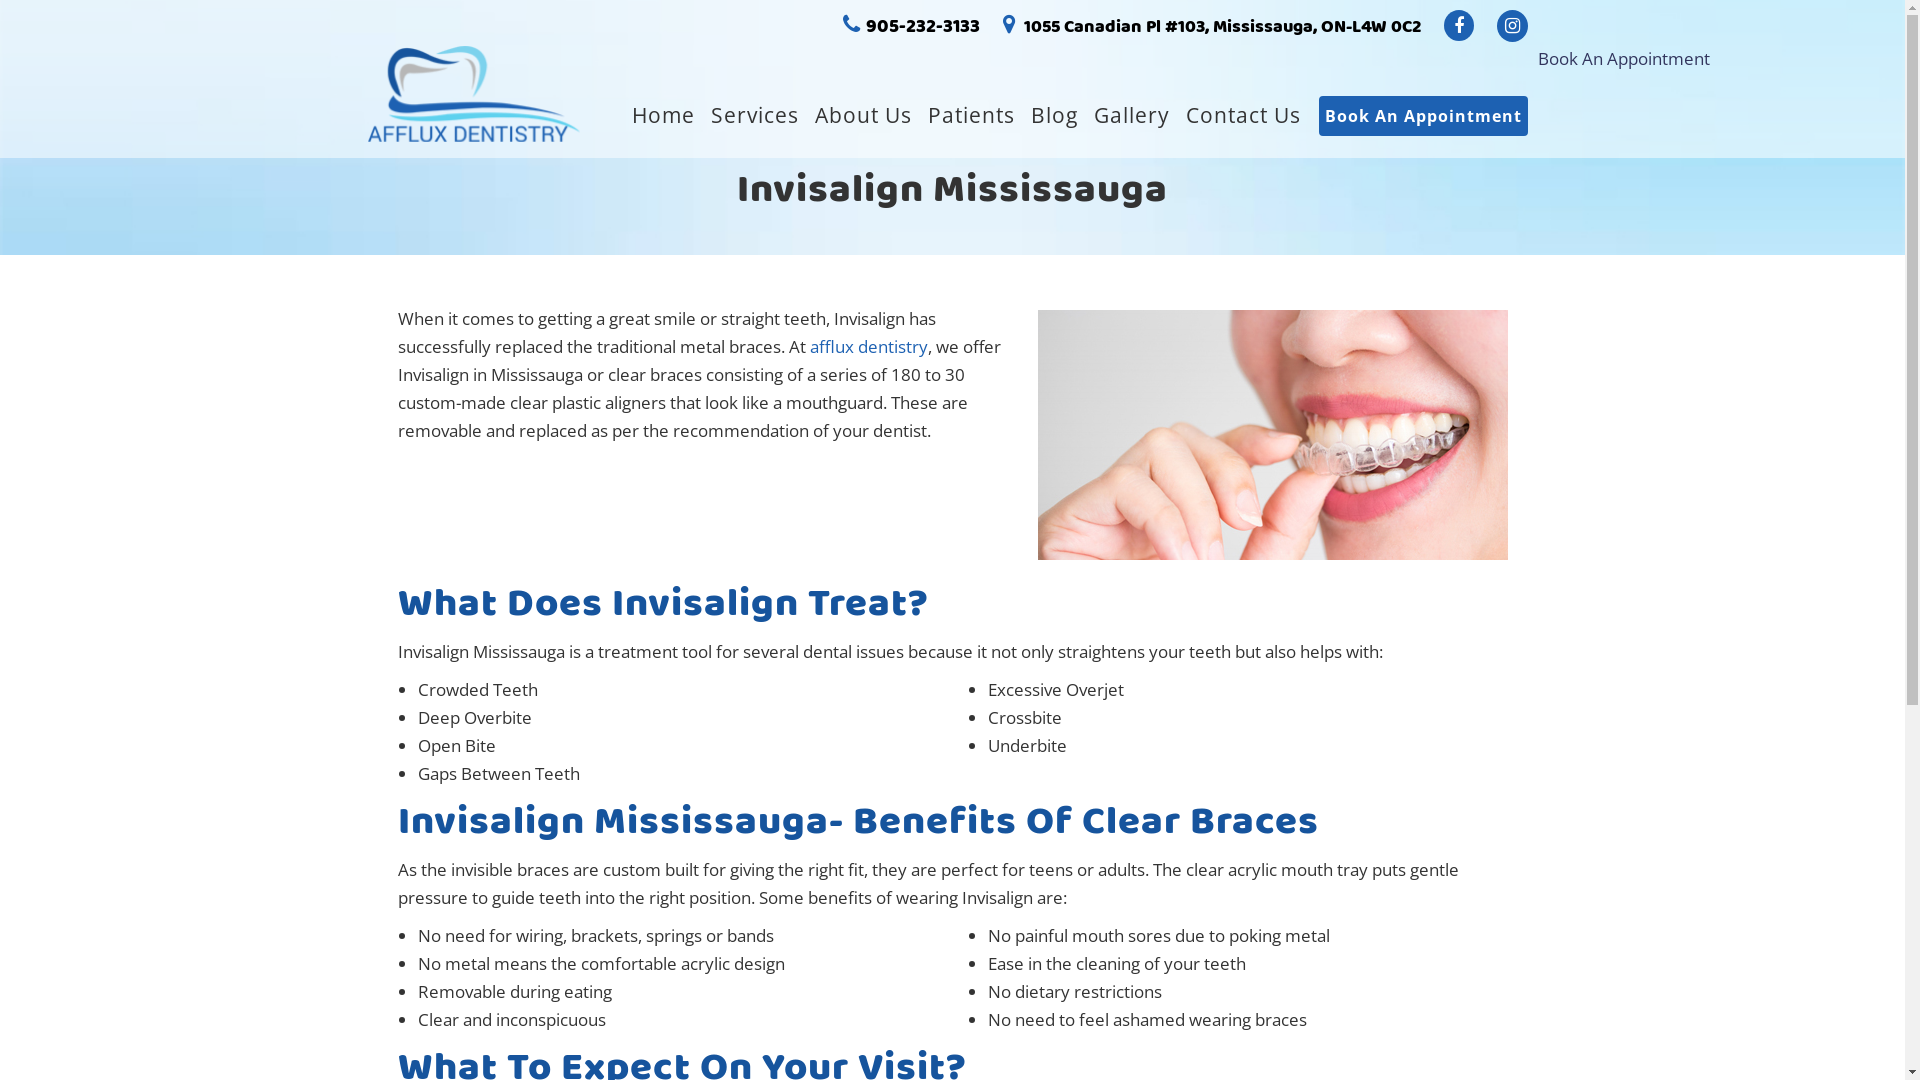  I want to click on 905-232-3133, so click(922, 27).